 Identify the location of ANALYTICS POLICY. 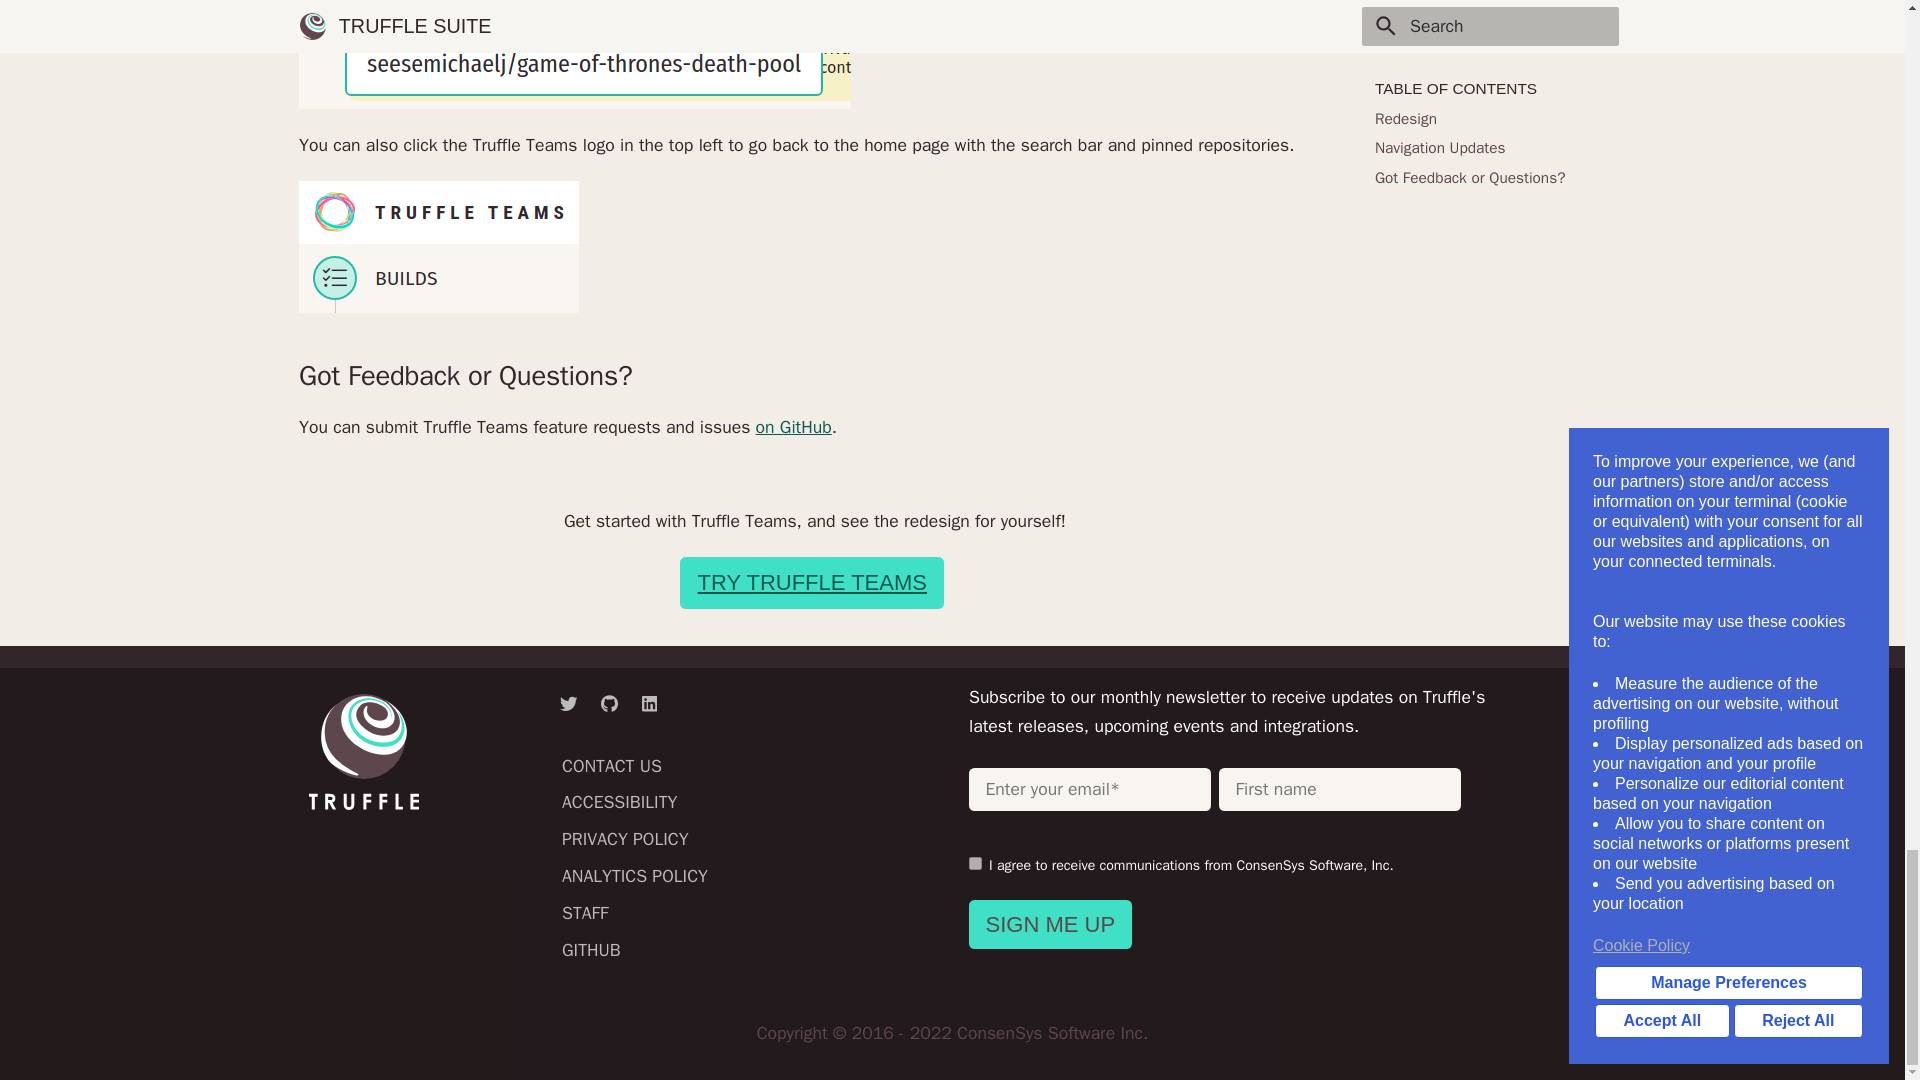
(635, 876).